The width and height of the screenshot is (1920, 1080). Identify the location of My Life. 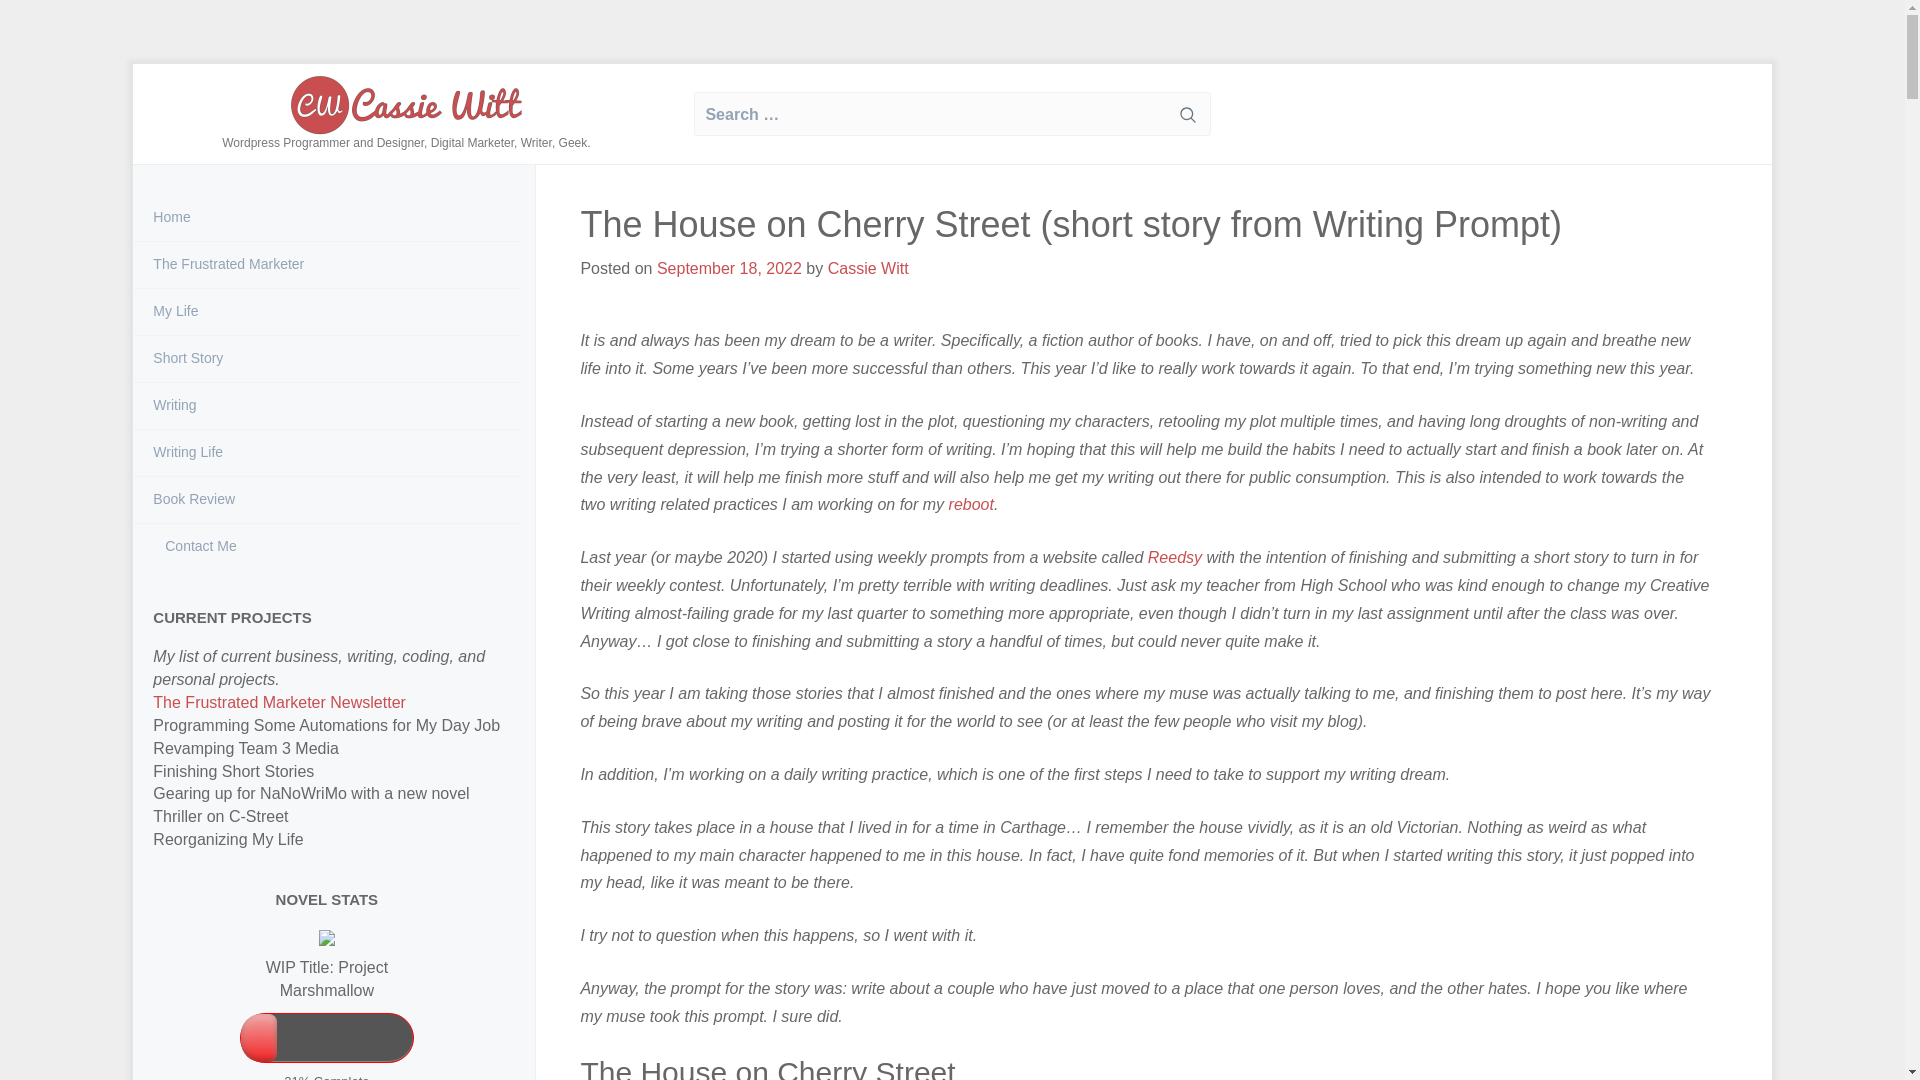
(326, 312).